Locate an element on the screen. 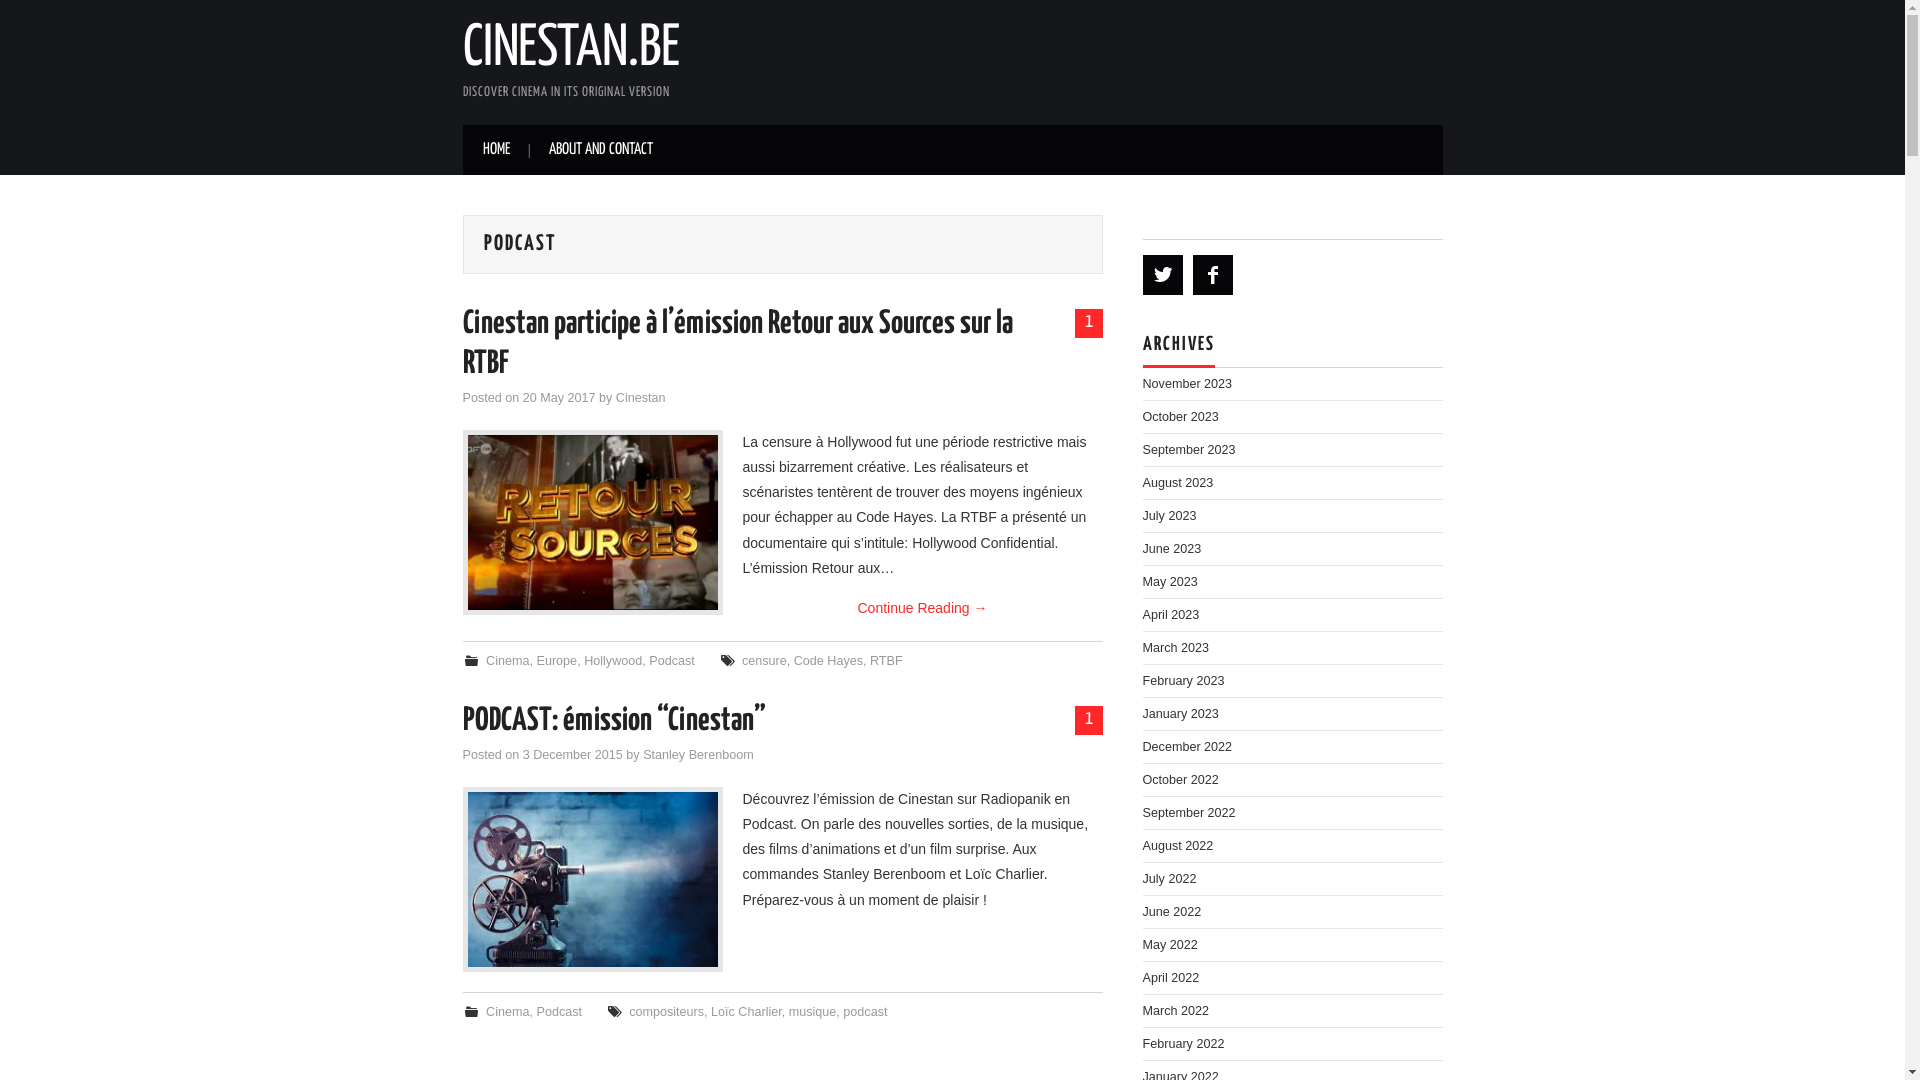 This screenshot has width=1920, height=1080. April 2022 is located at coordinates (1170, 978).